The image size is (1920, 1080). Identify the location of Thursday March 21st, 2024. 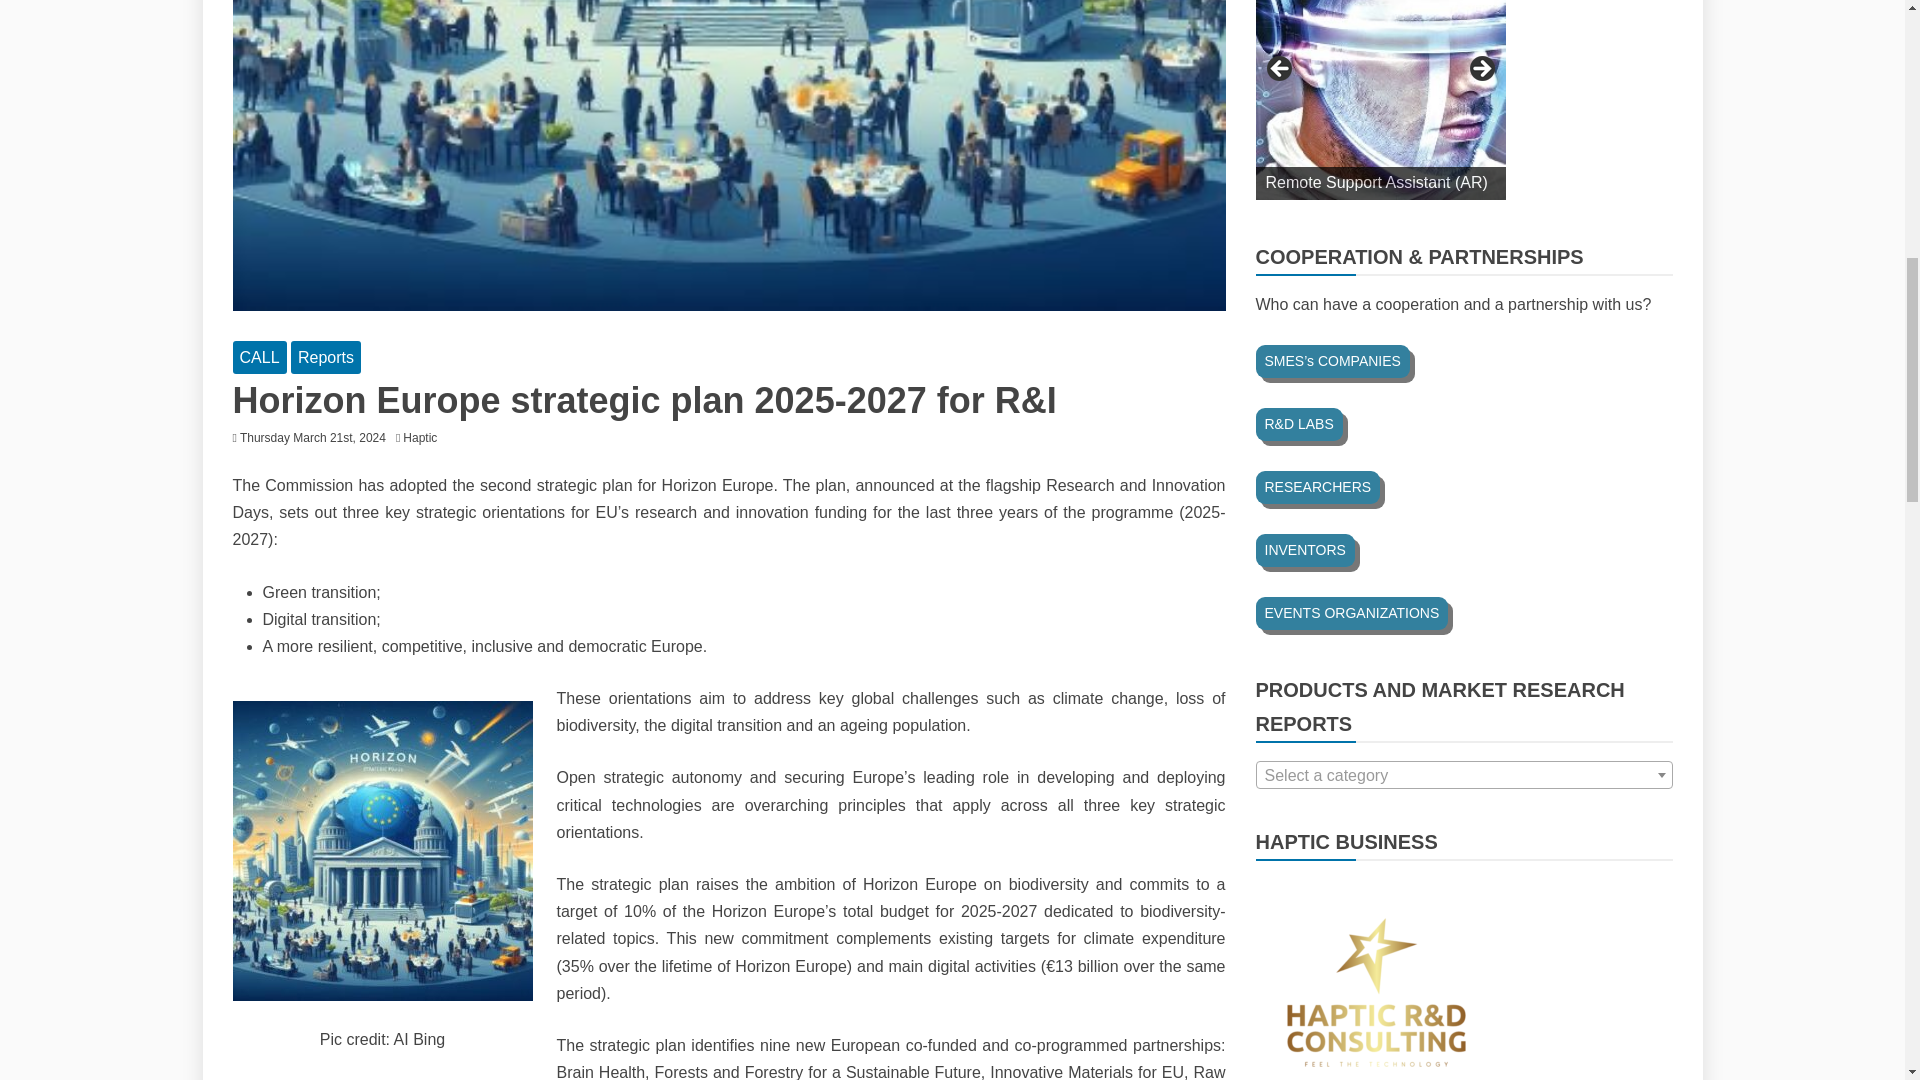
(312, 437).